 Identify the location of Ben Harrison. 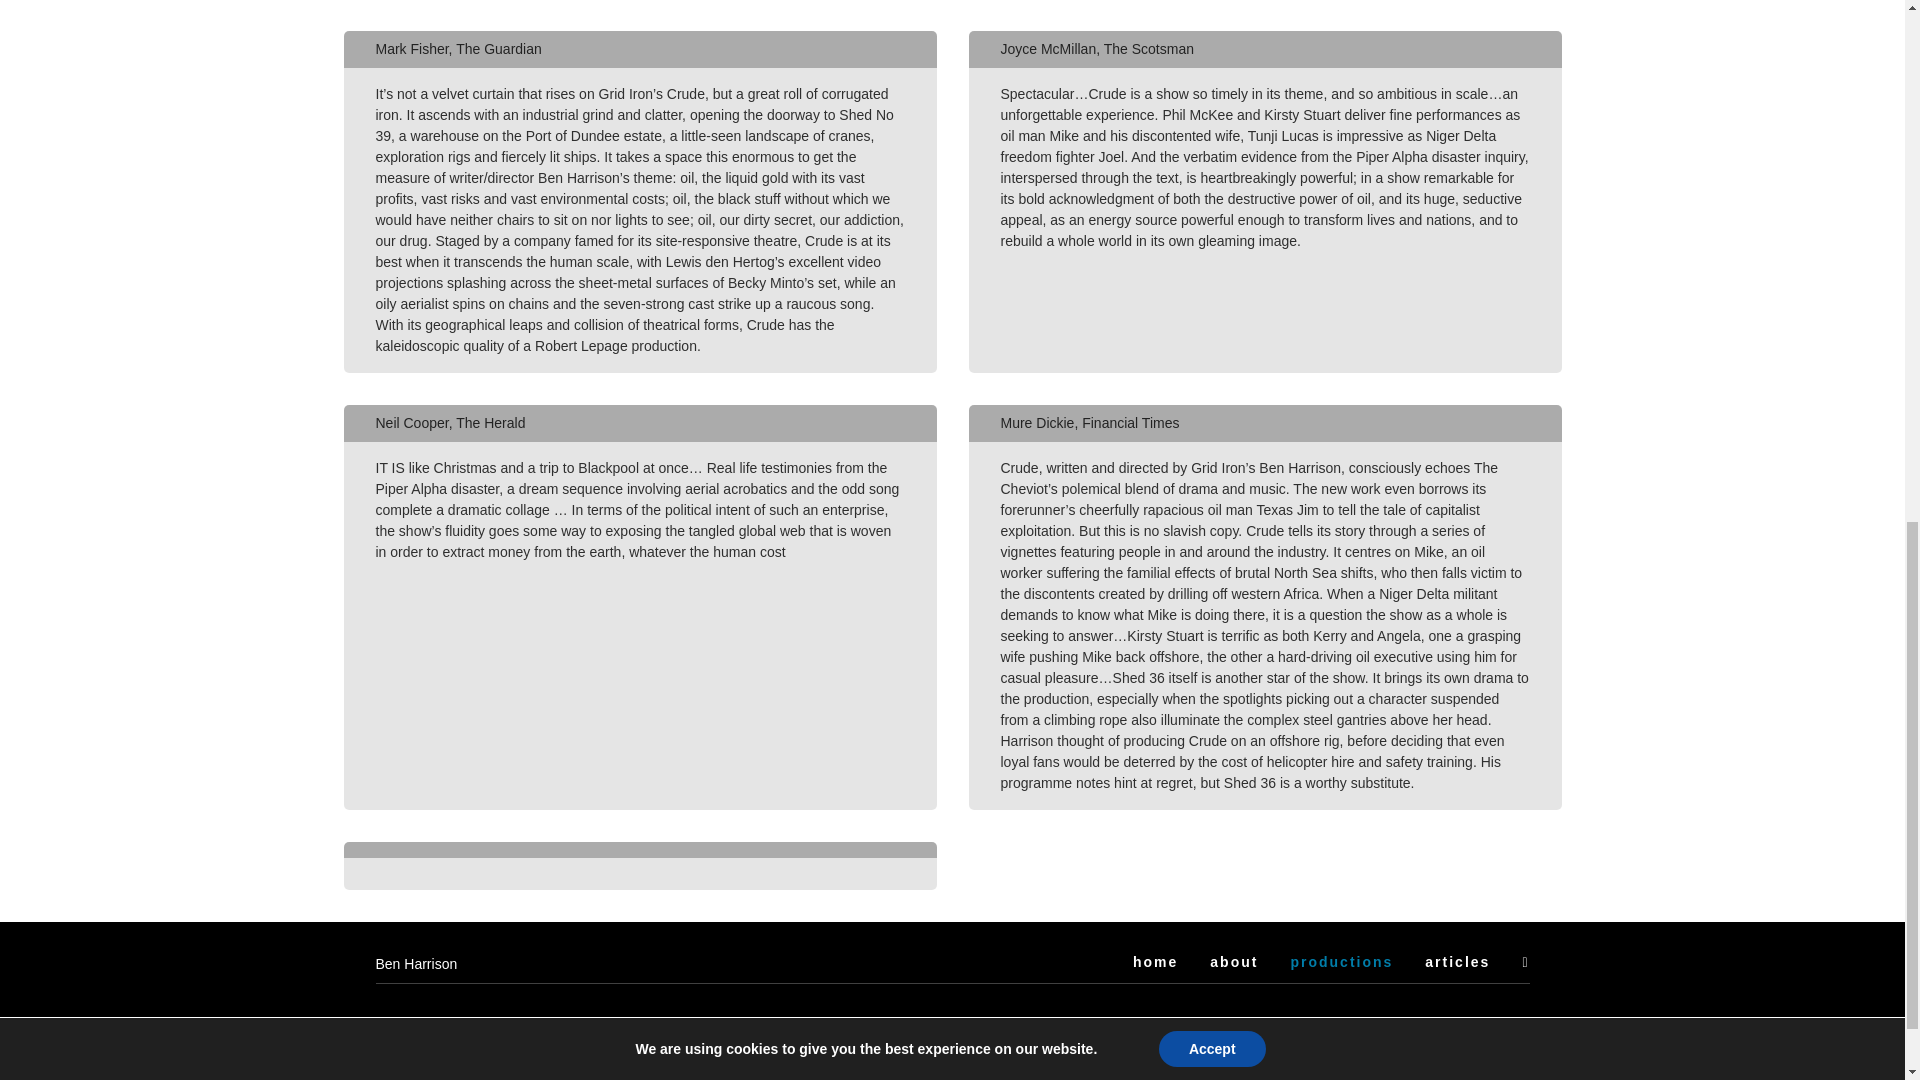
(417, 964).